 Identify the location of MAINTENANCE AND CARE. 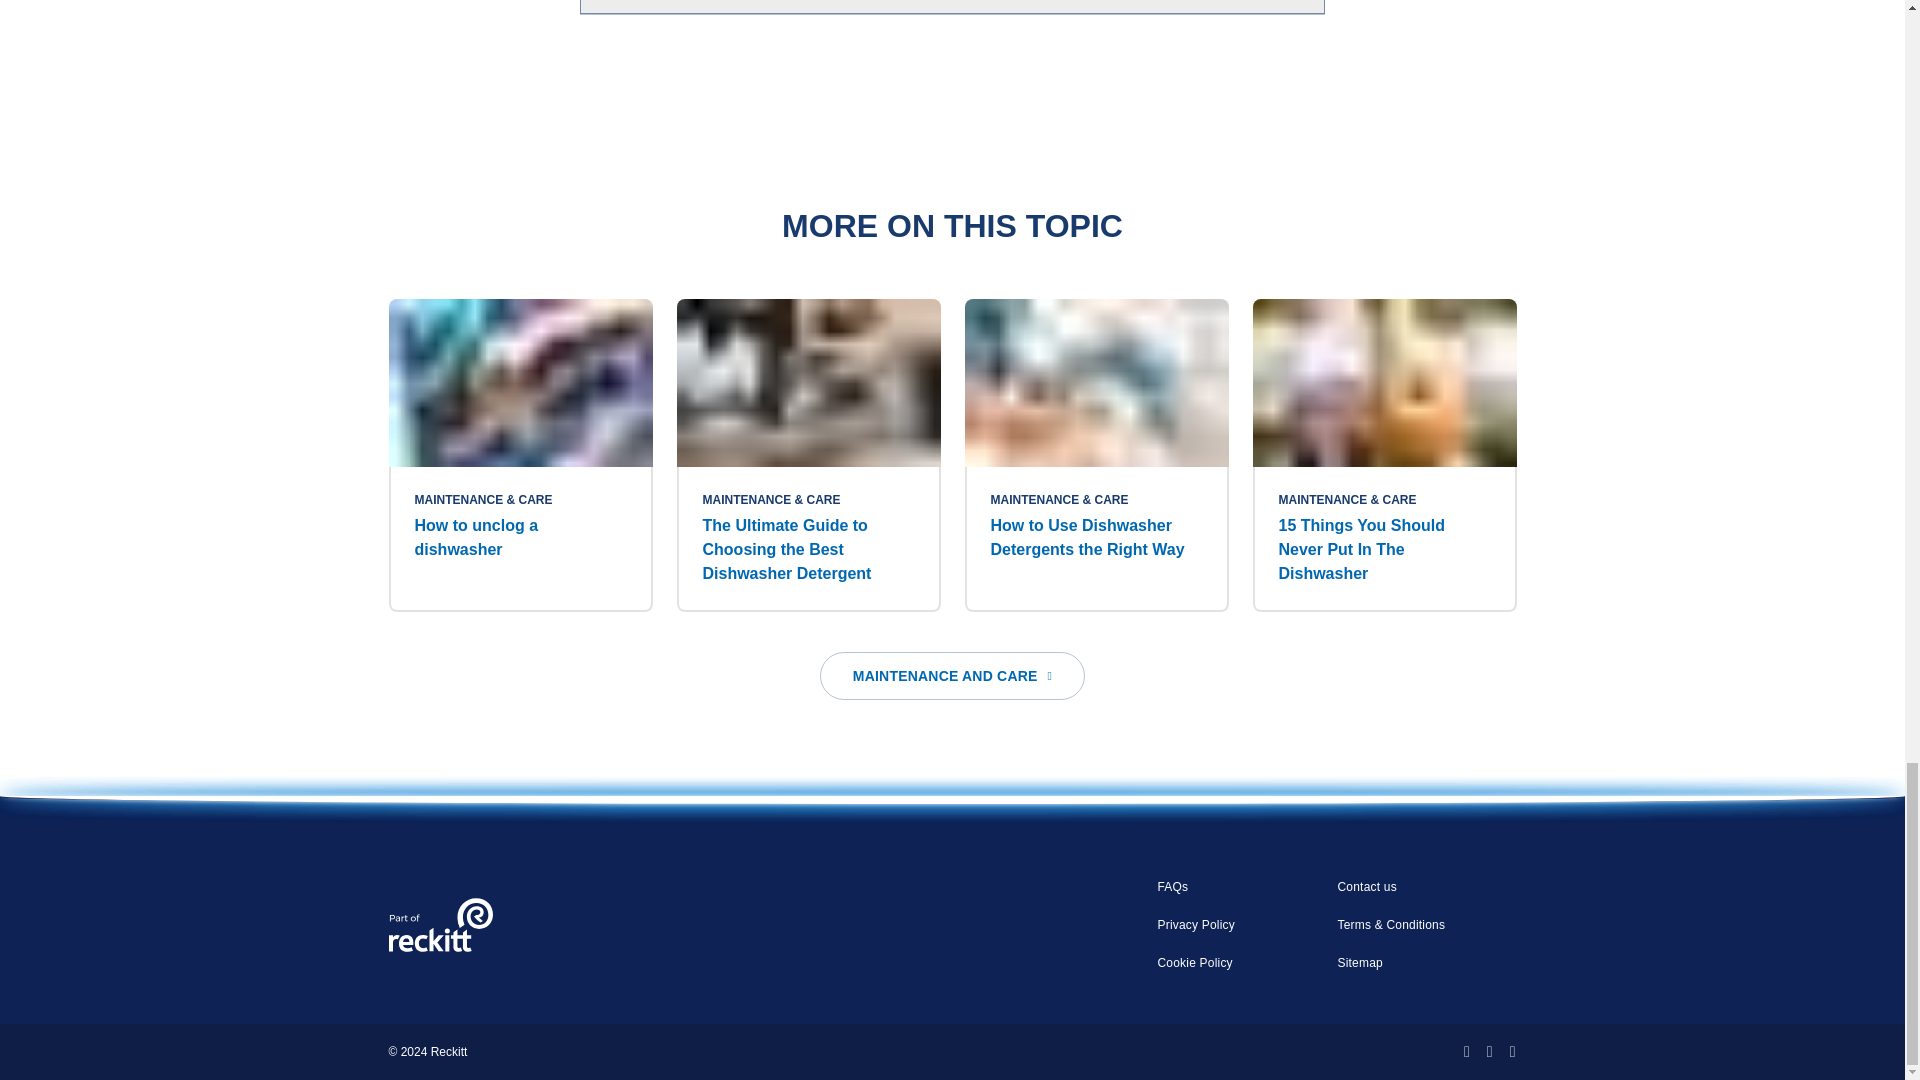
(952, 676).